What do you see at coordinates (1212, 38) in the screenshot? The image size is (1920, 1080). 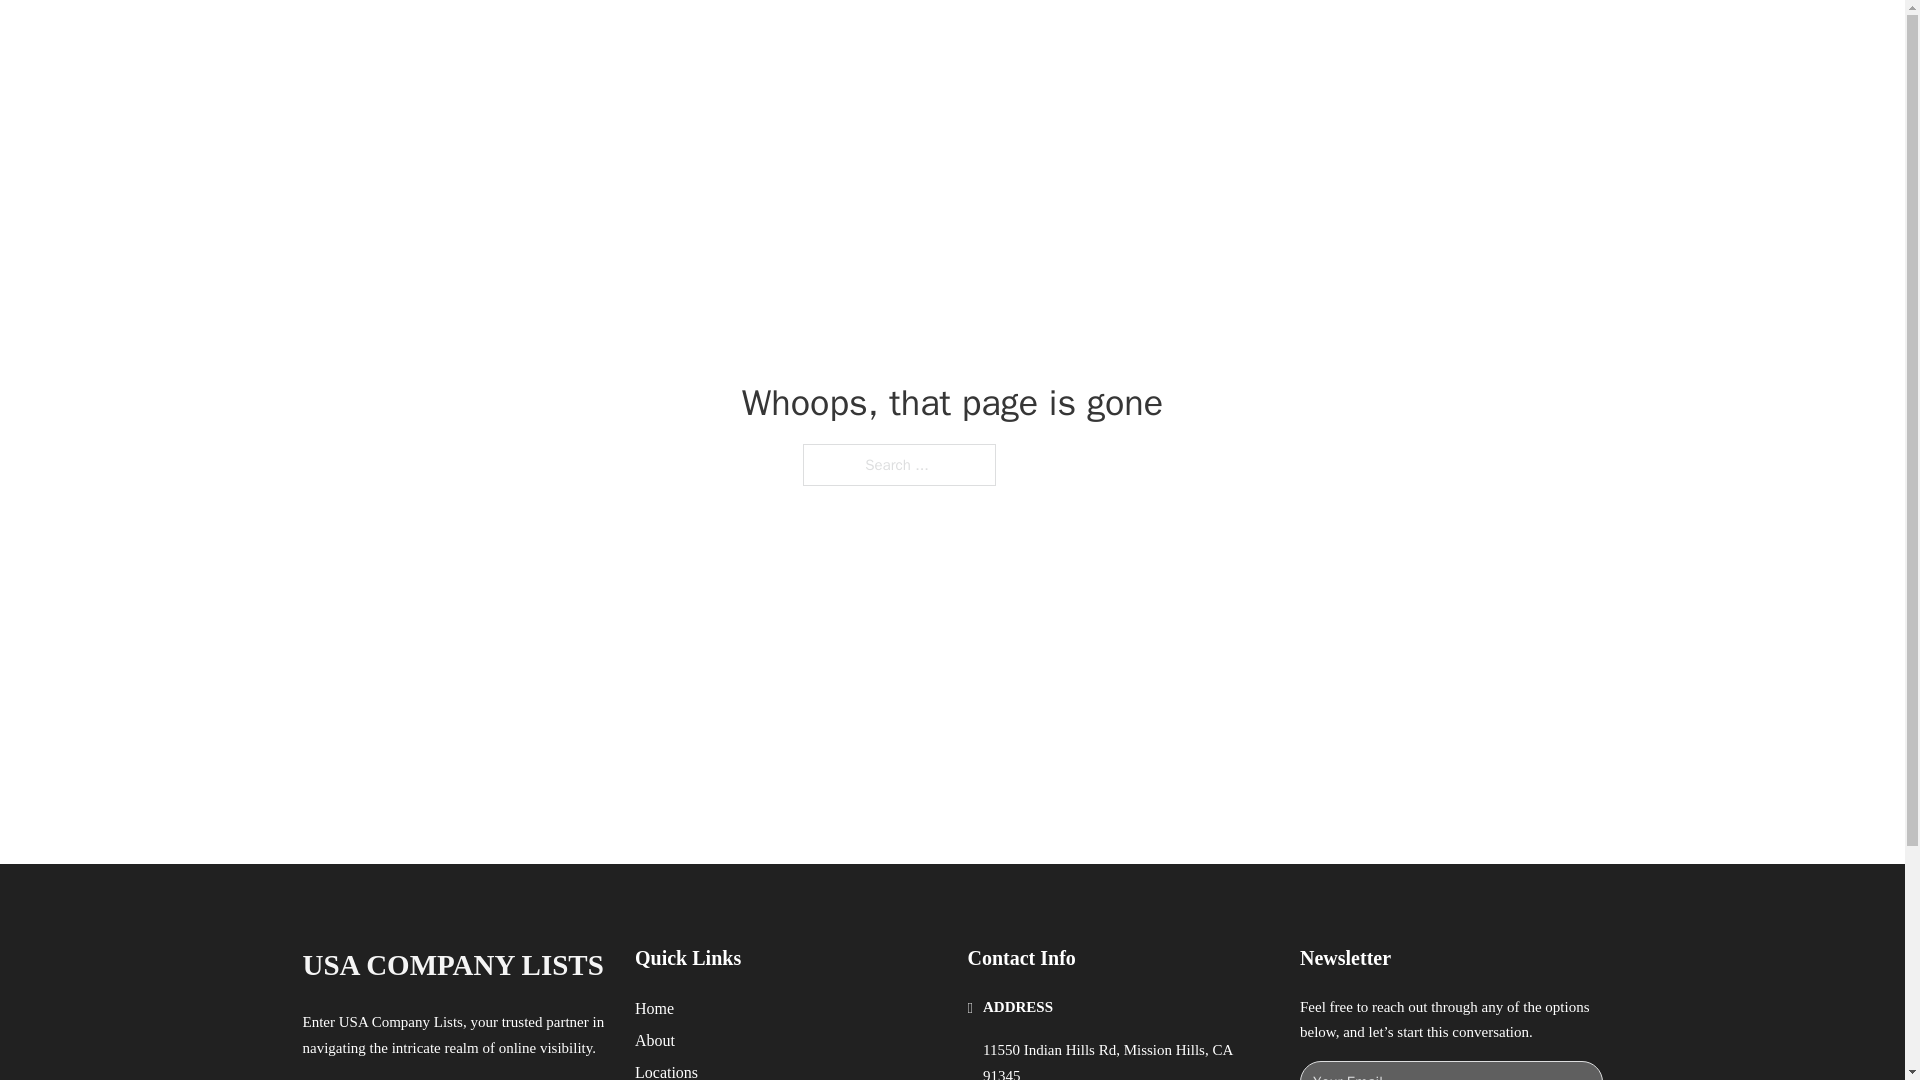 I see `HOME` at bounding box center [1212, 38].